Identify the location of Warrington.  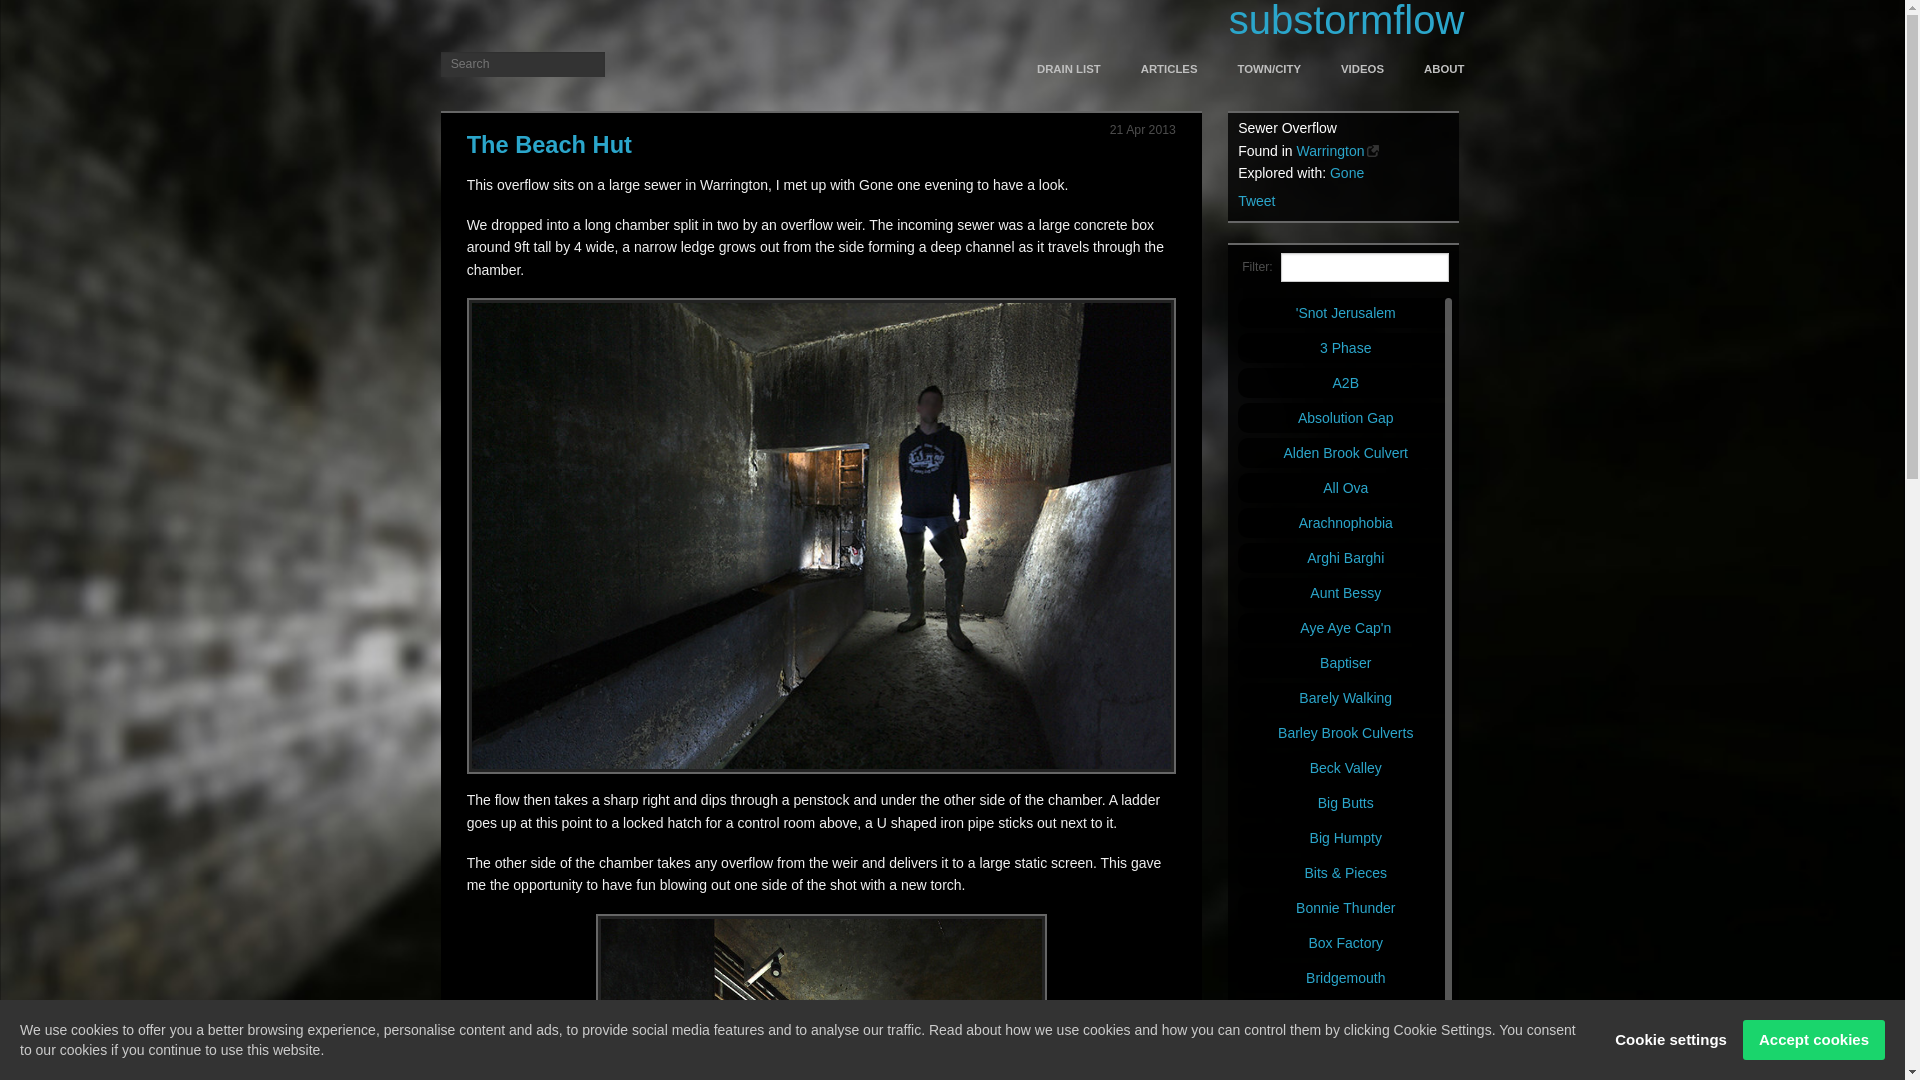
(1337, 150).